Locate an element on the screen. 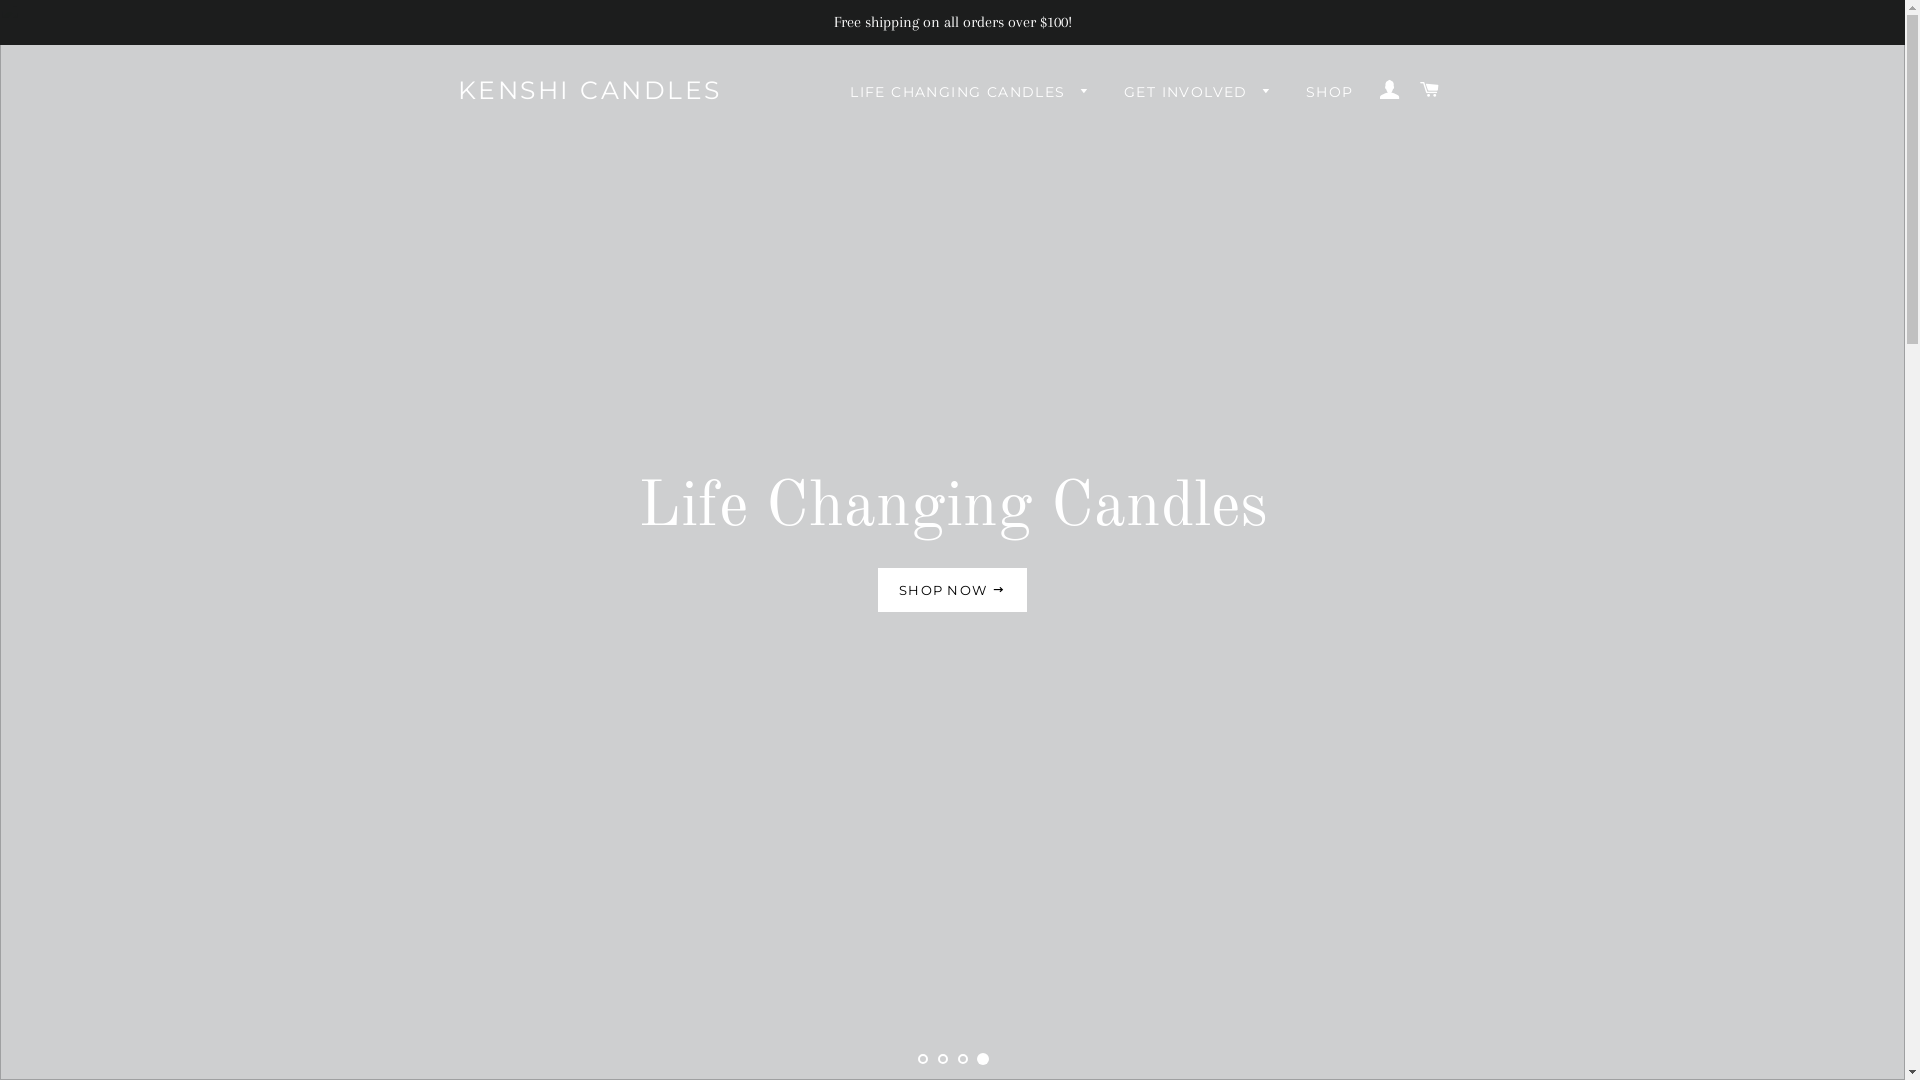 This screenshot has width=1920, height=1080. SHOP is located at coordinates (1330, 93).